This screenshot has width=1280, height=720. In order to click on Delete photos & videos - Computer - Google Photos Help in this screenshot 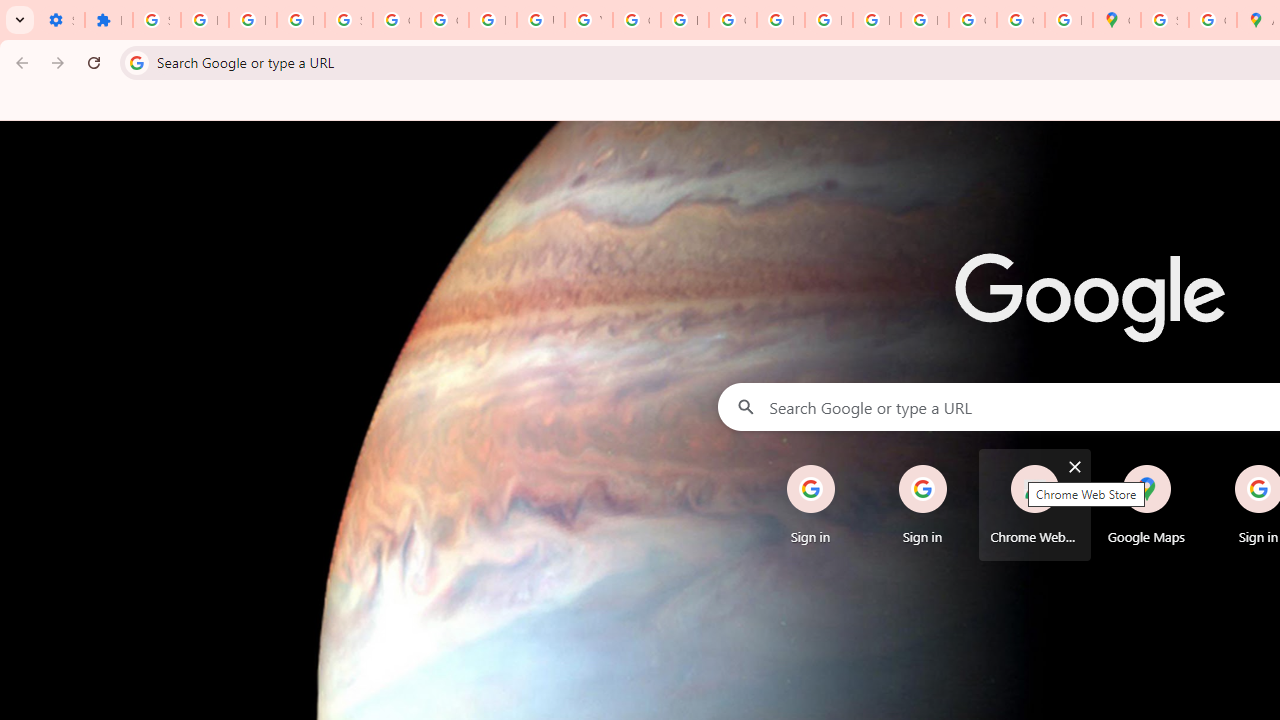, I will do `click(204, 20)`.